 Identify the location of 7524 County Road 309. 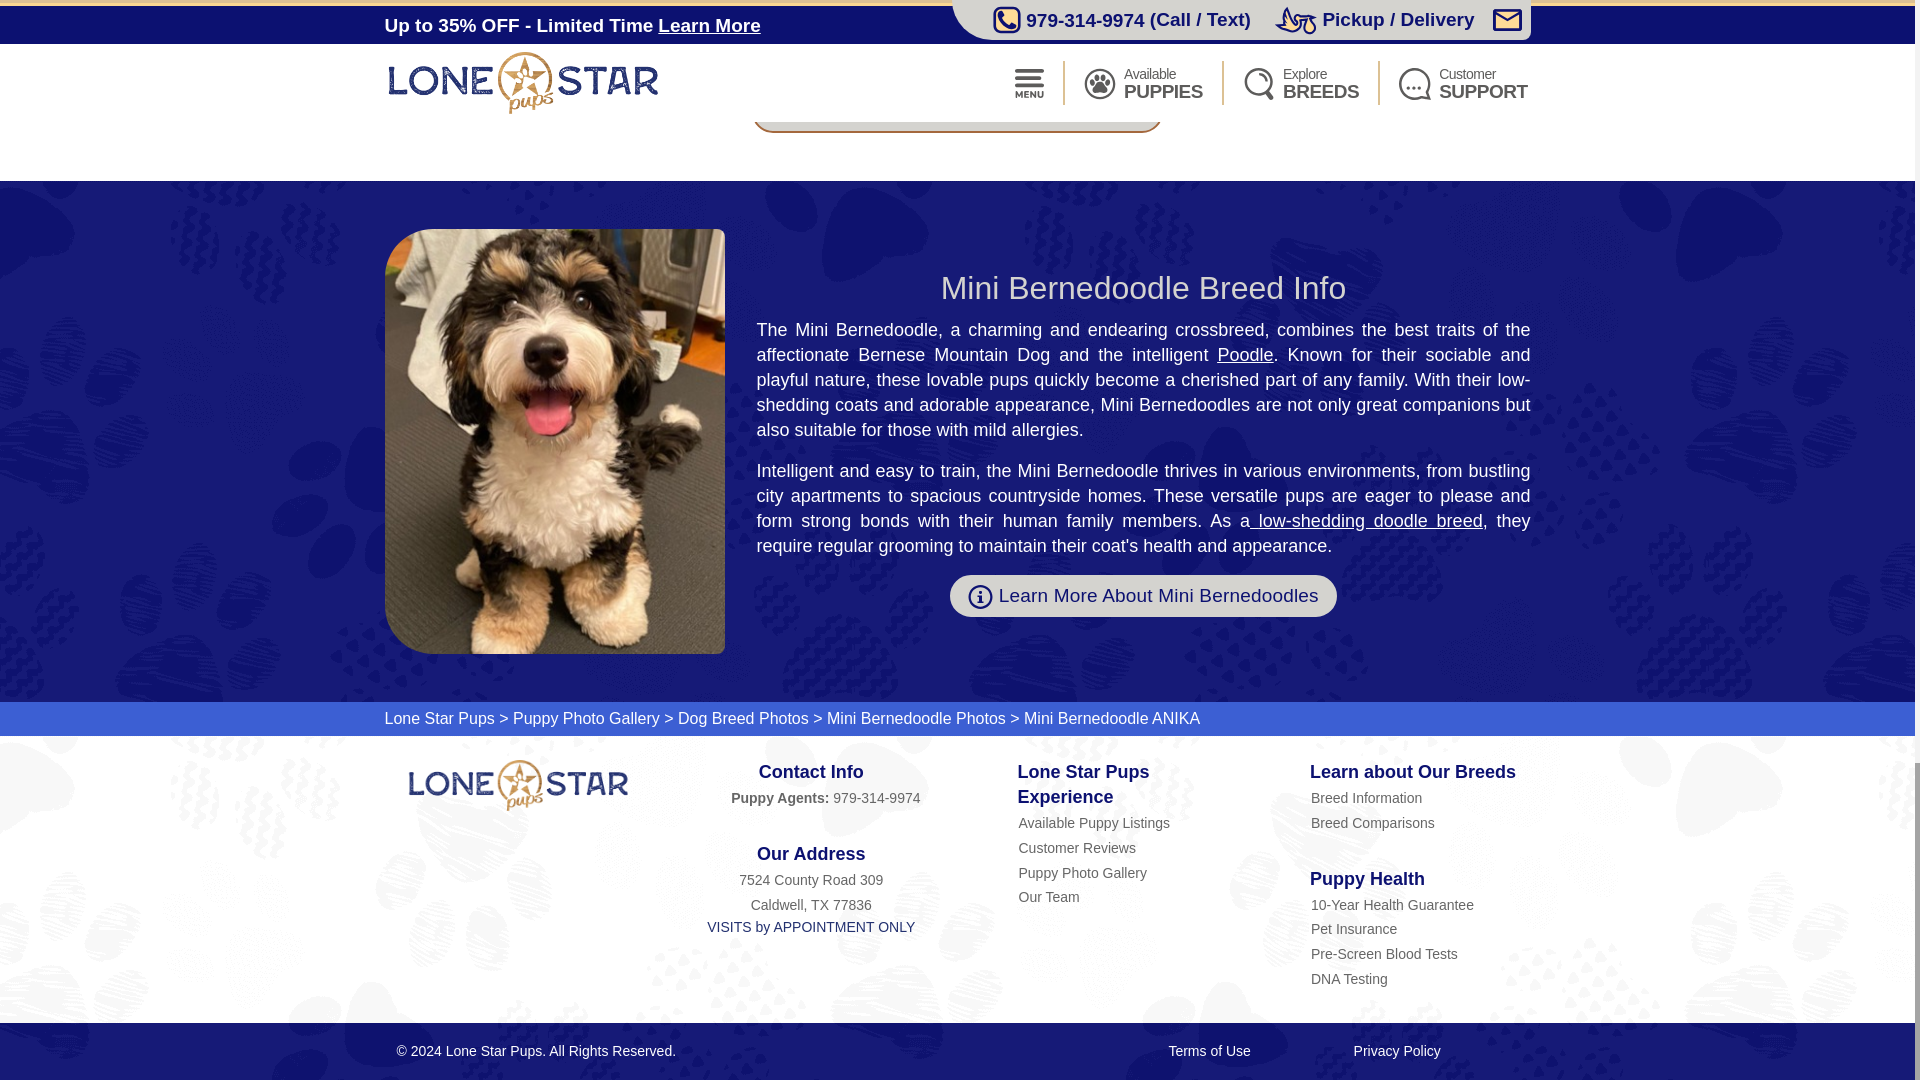
(812, 880).